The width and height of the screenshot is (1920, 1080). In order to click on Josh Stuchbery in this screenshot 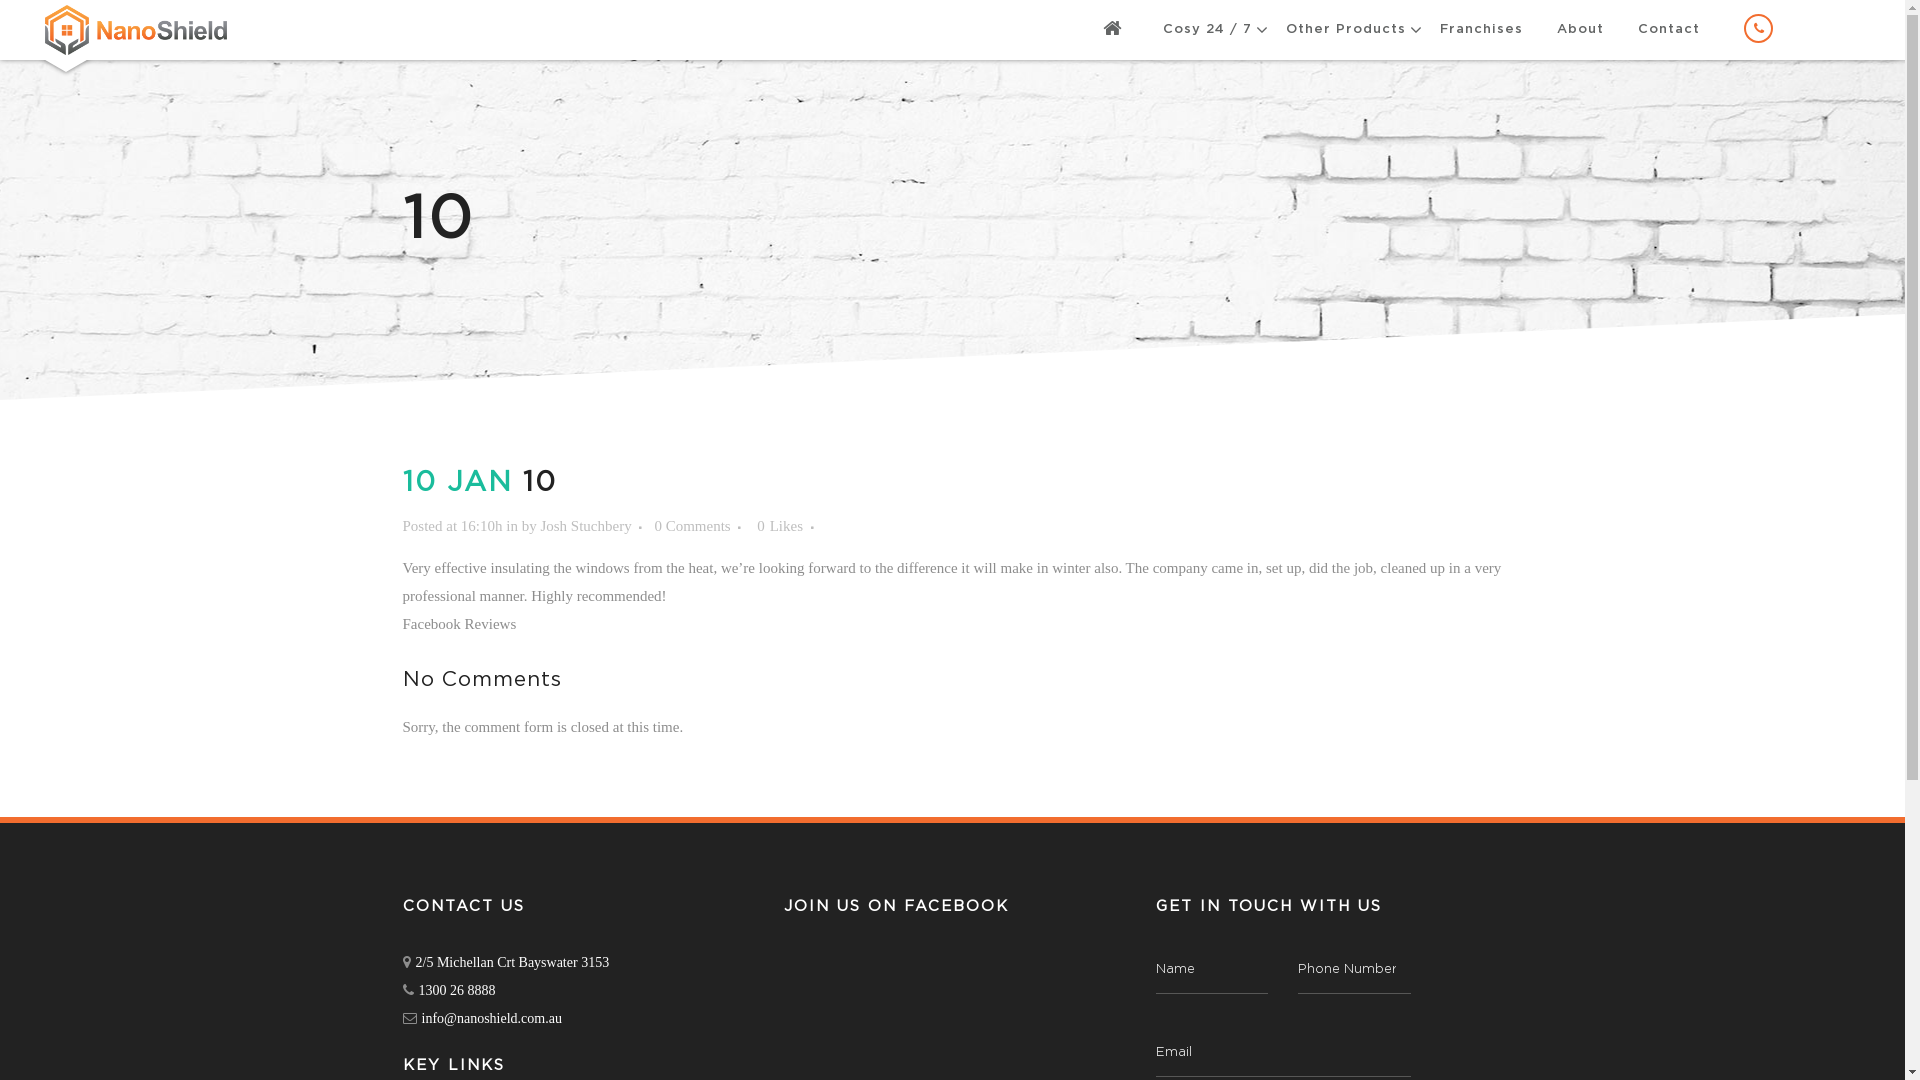, I will do `click(586, 526)`.